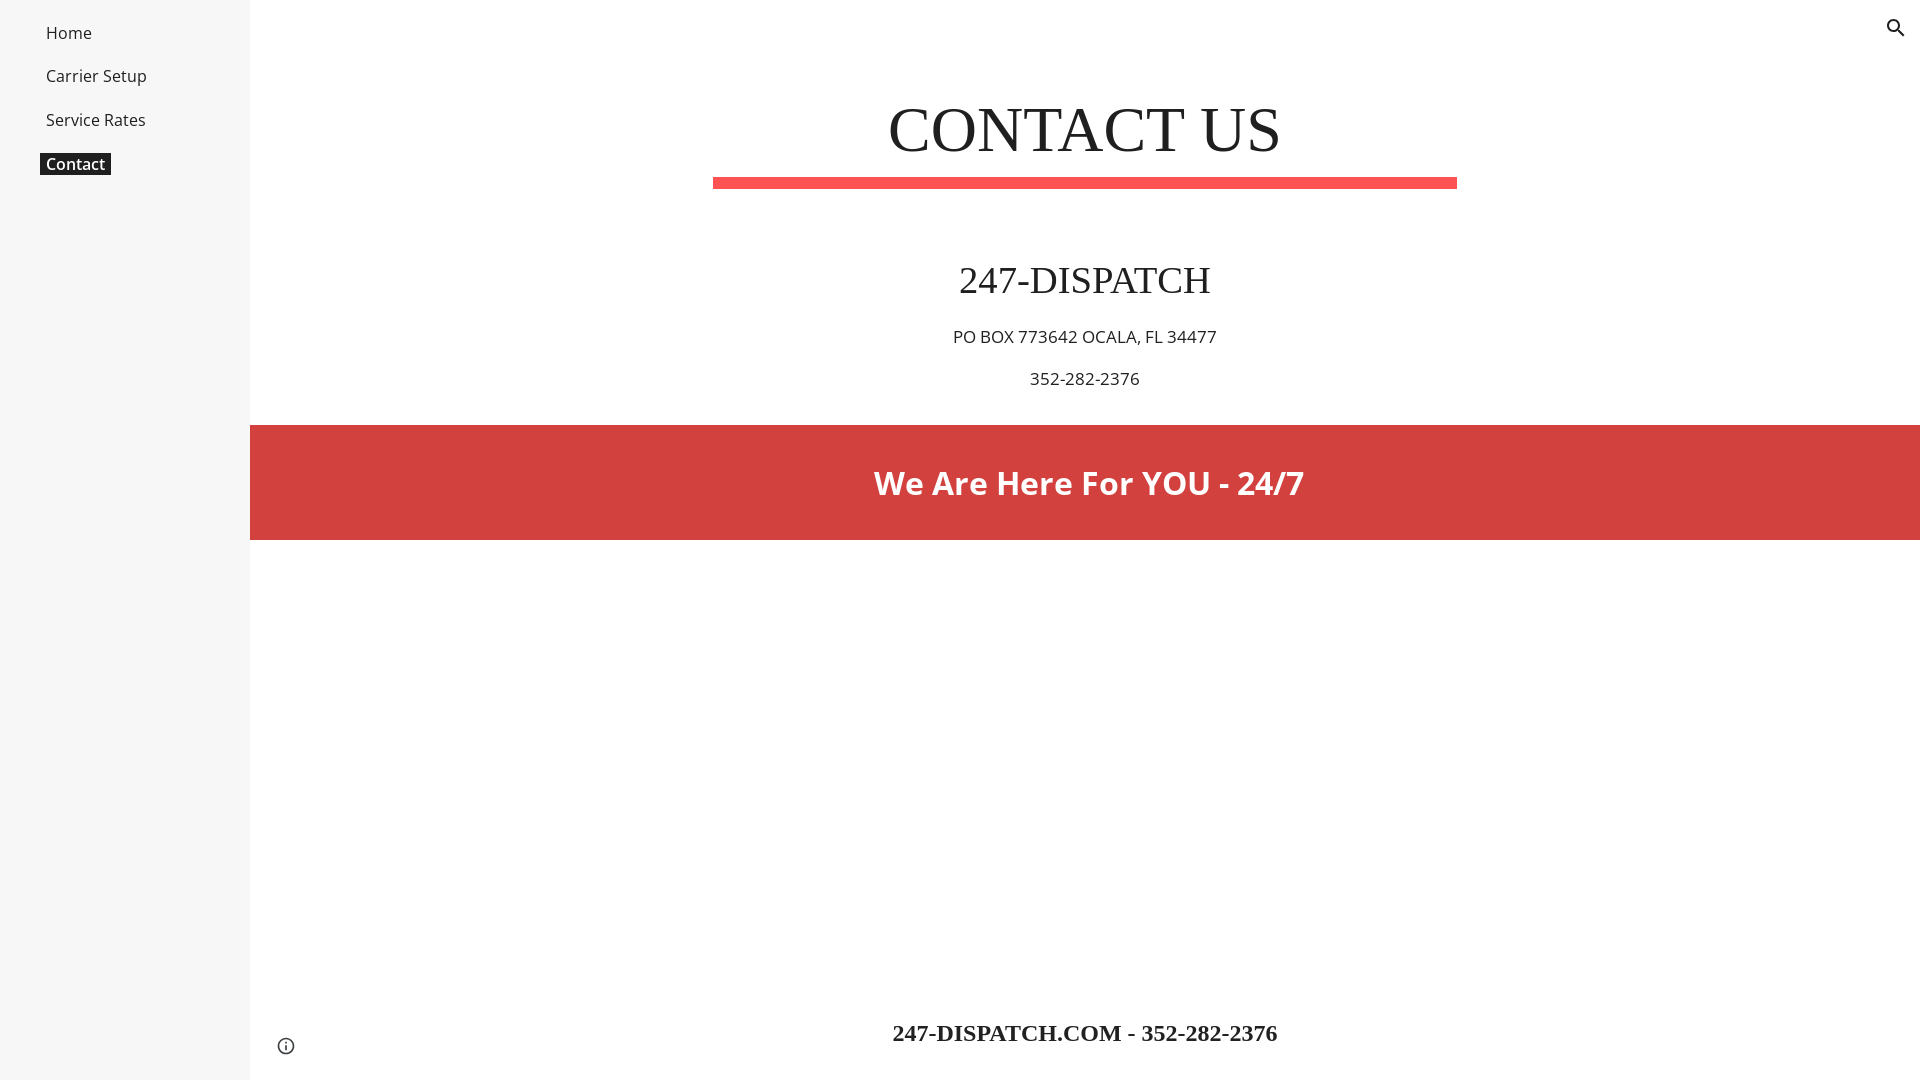 The height and width of the screenshot is (1080, 1920). Describe the element at coordinates (96, 120) in the screenshot. I see `Service Rates` at that location.